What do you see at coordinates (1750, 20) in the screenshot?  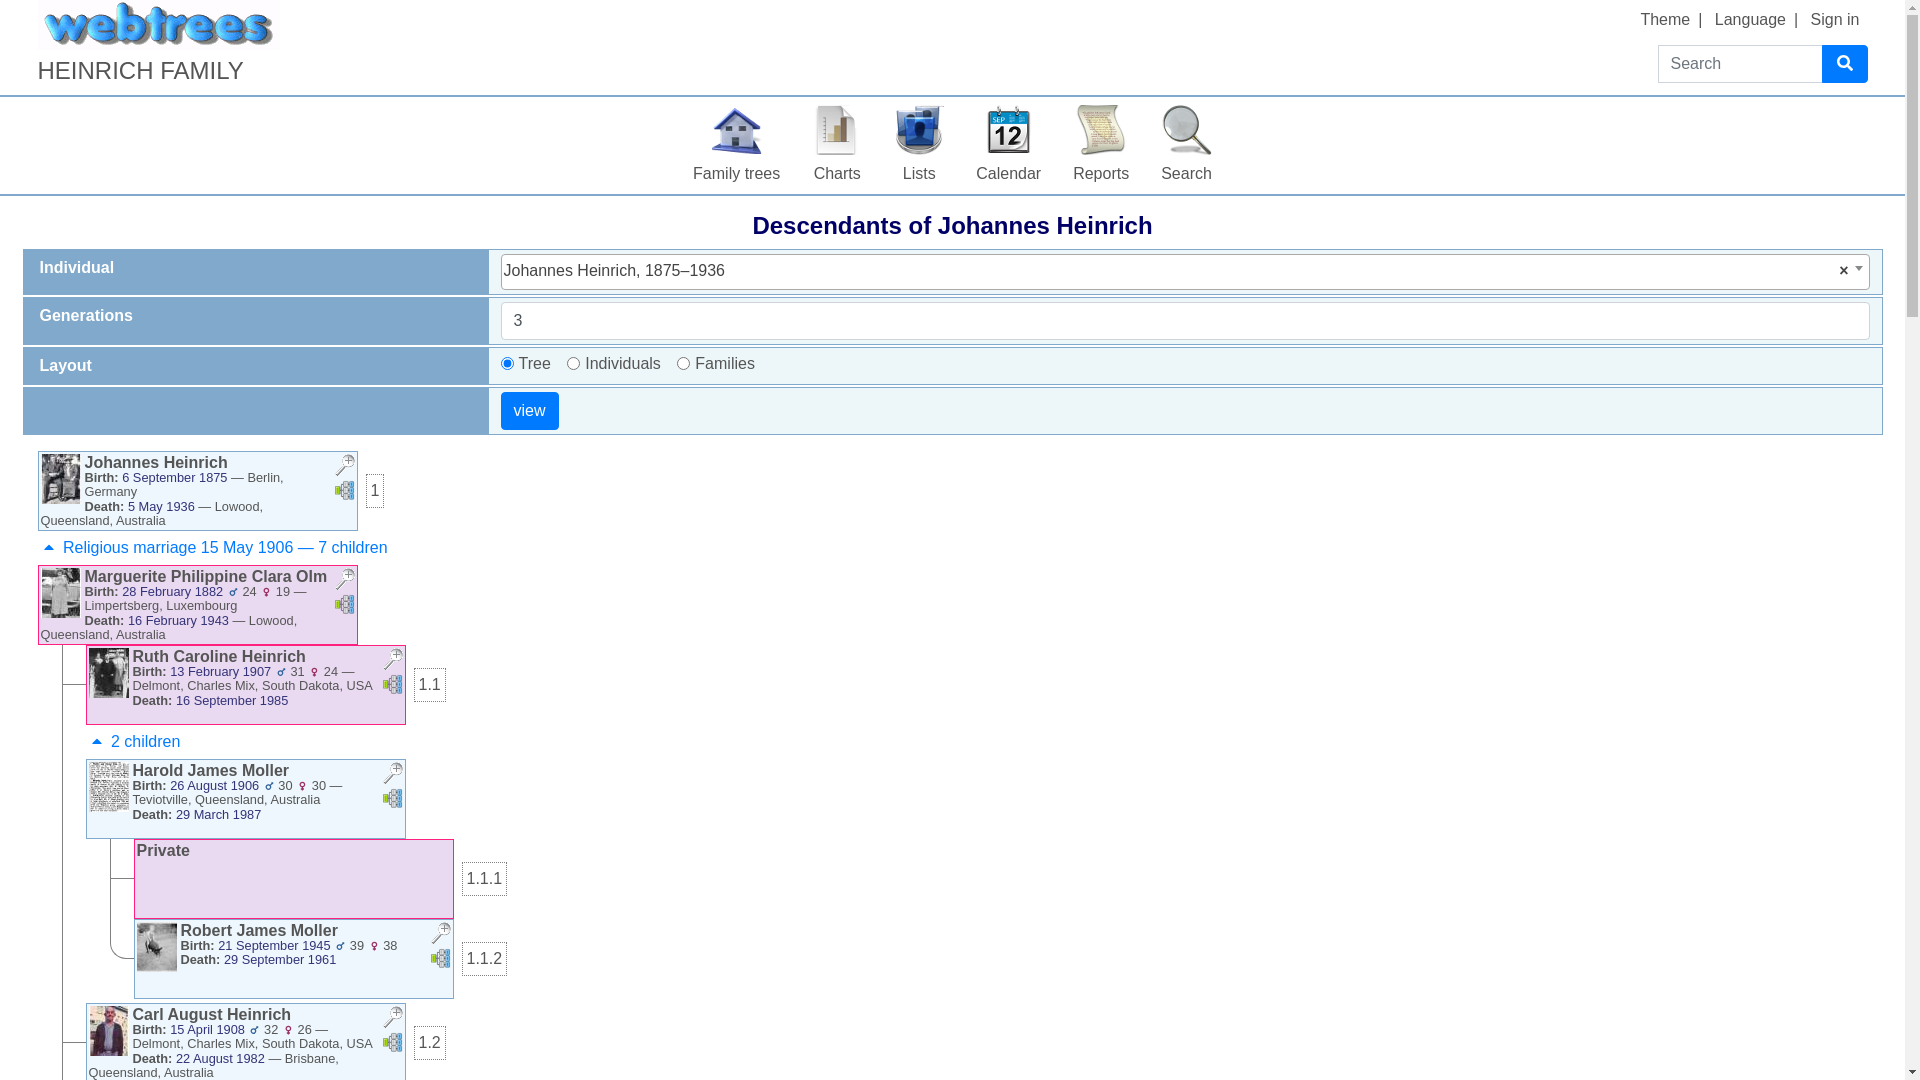 I see `Language` at bounding box center [1750, 20].